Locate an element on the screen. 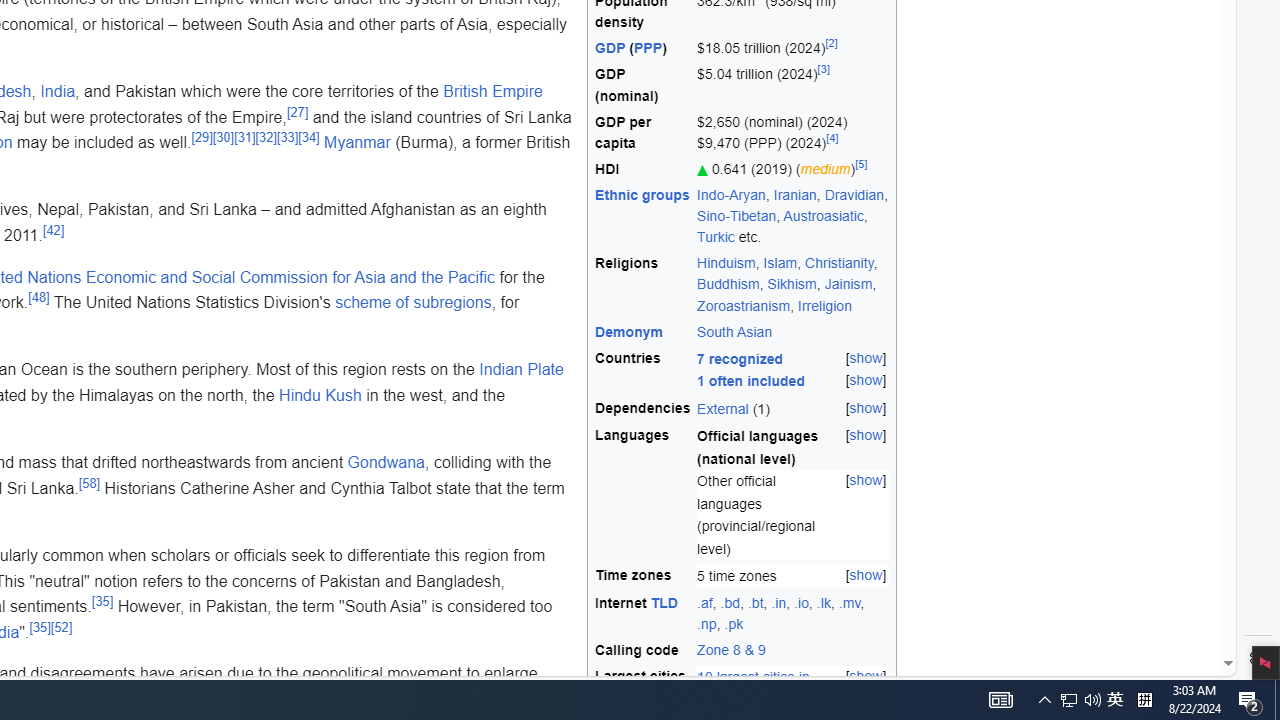  .bd is located at coordinates (730, 602).